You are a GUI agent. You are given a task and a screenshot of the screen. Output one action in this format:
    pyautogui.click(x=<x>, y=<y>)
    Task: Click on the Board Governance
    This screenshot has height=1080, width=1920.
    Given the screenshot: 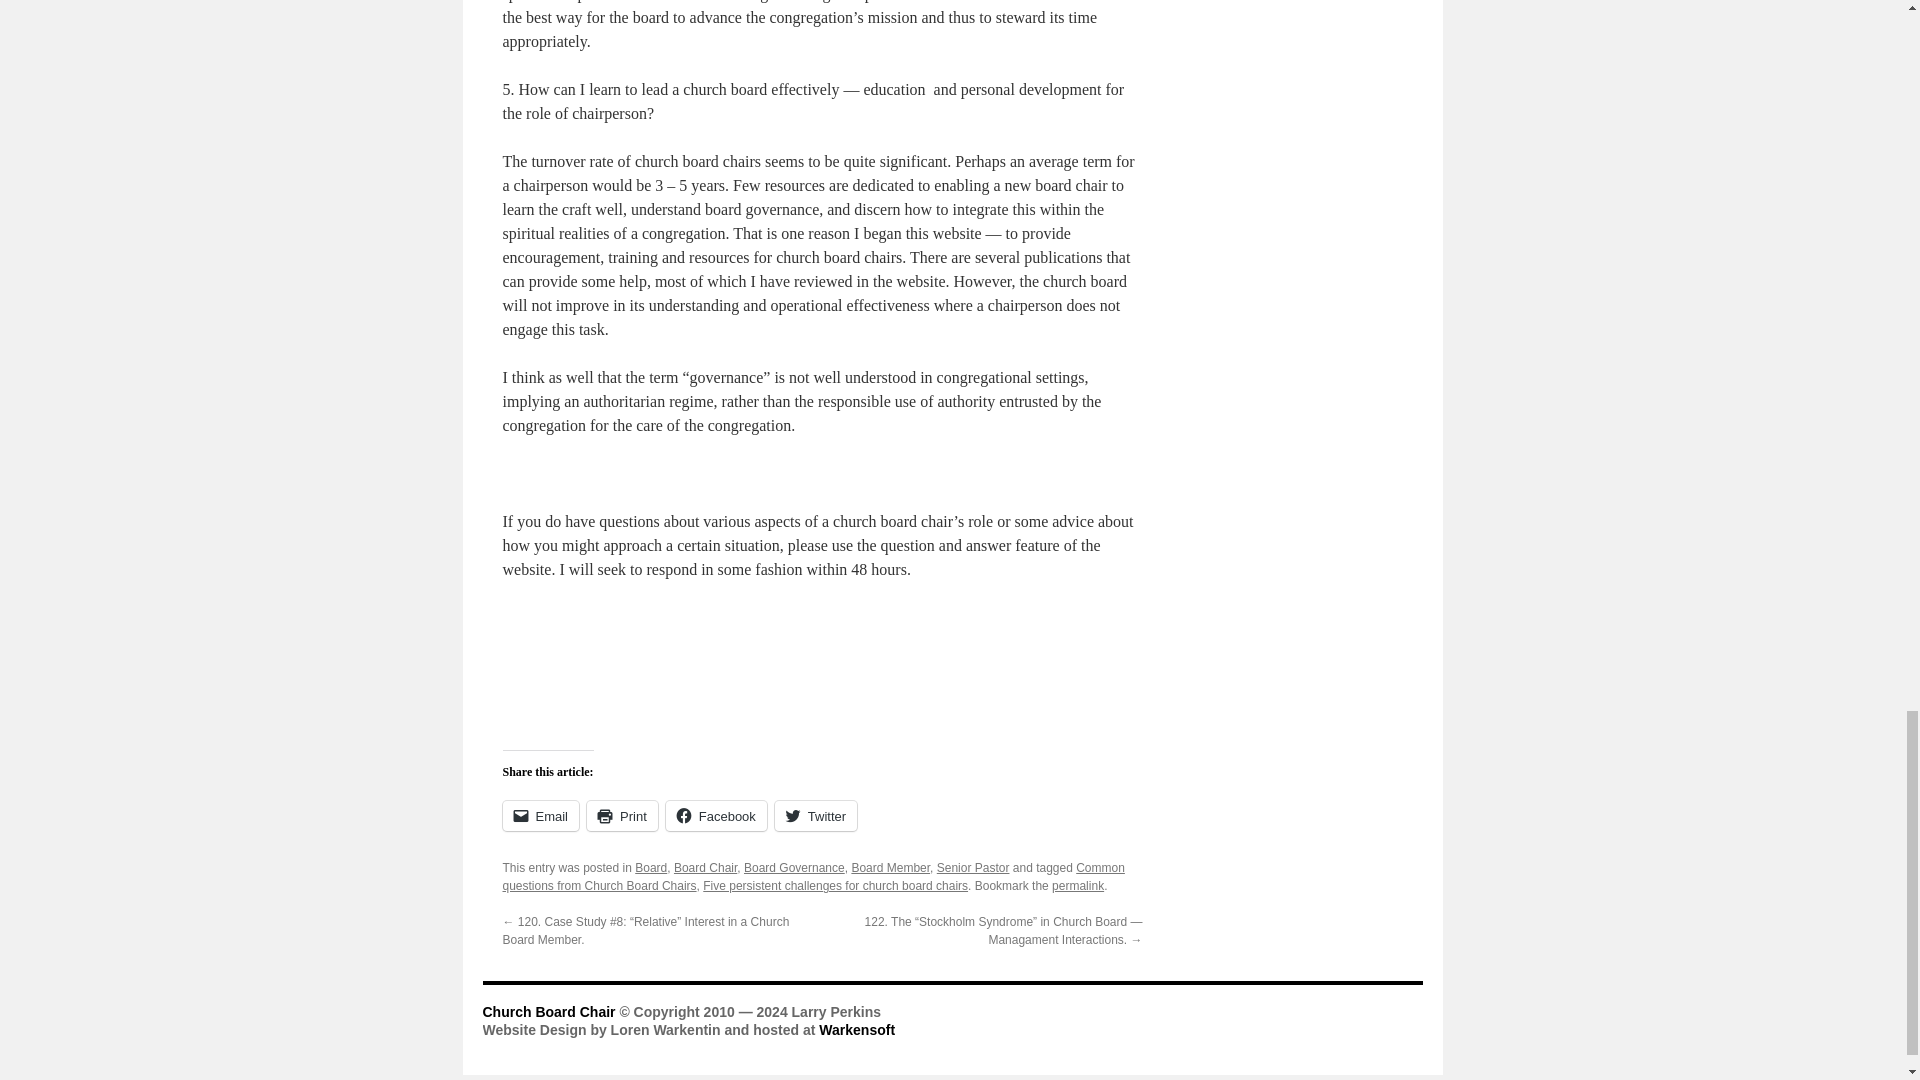 What is the action you would take?
    pyautogui.click(x=794, y=867)
    